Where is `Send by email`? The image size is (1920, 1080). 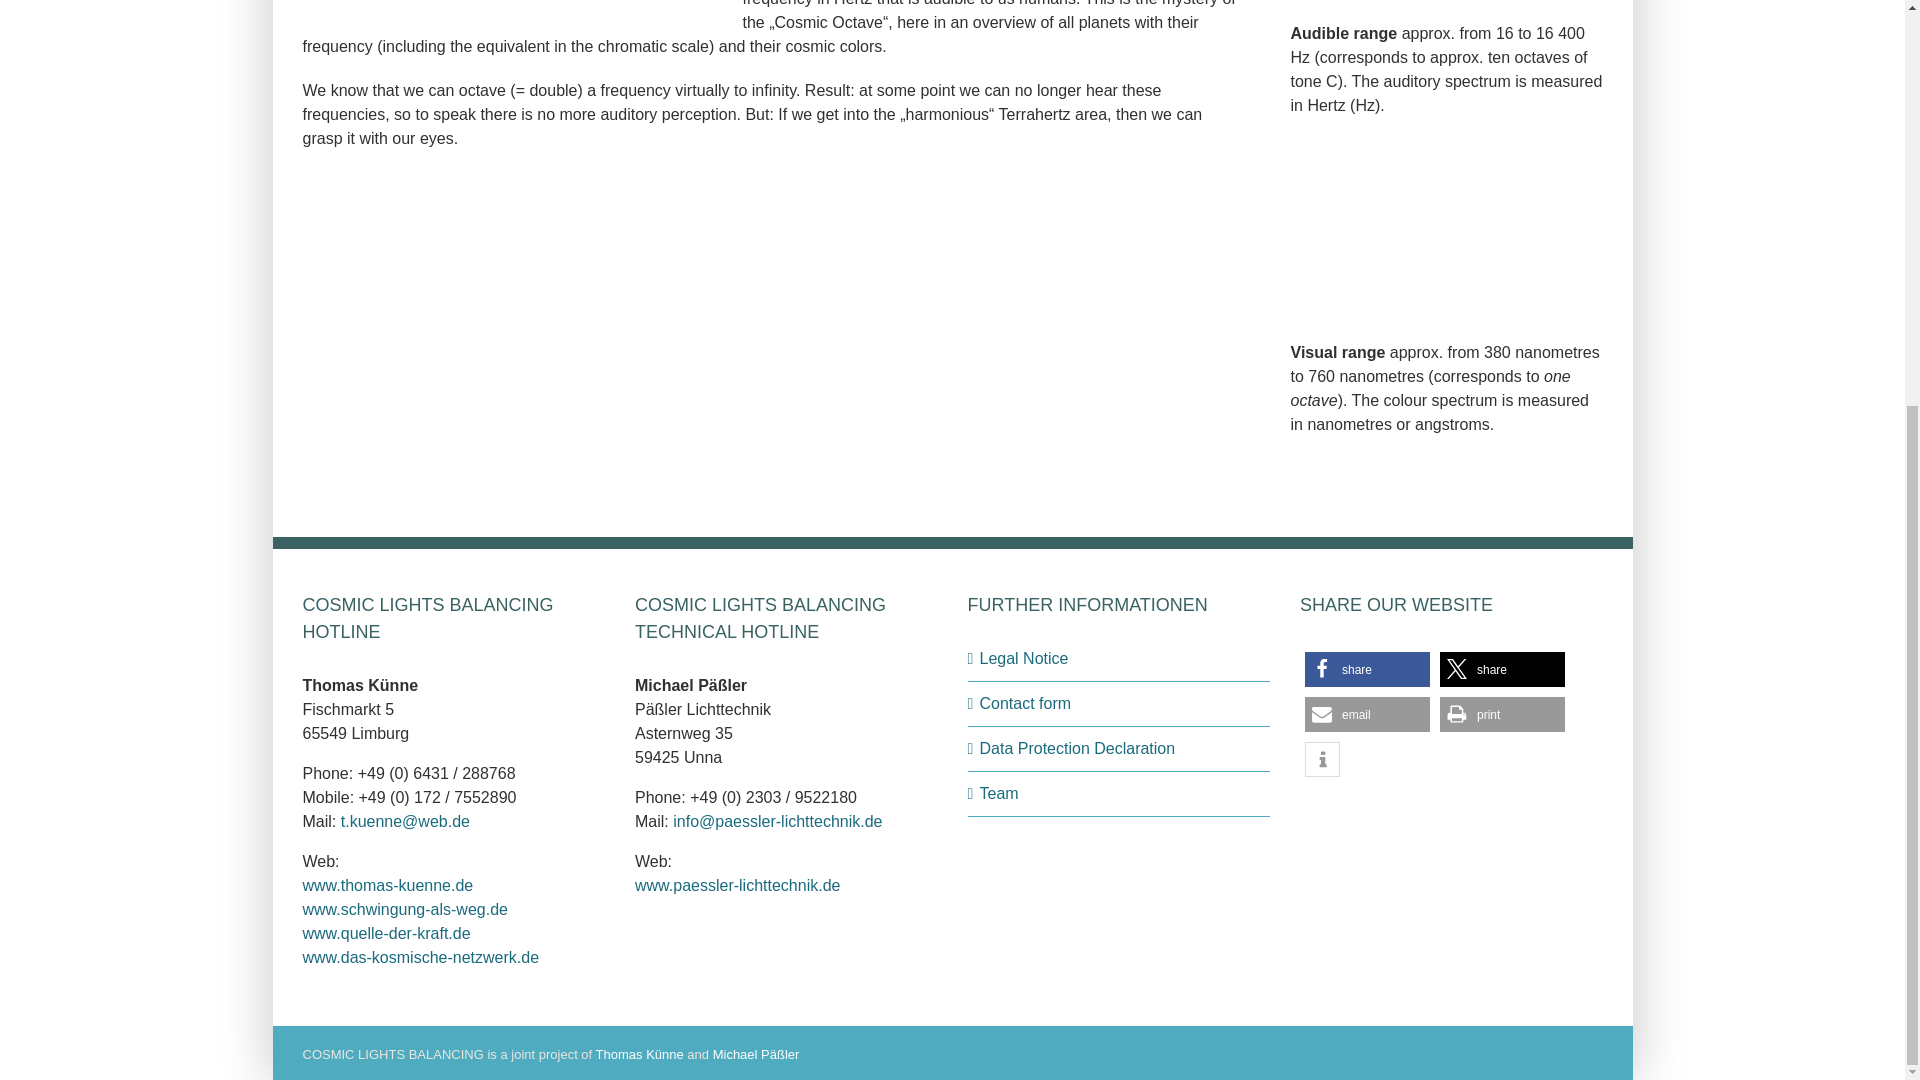
Send by email is located at coordinates (1368, 714).